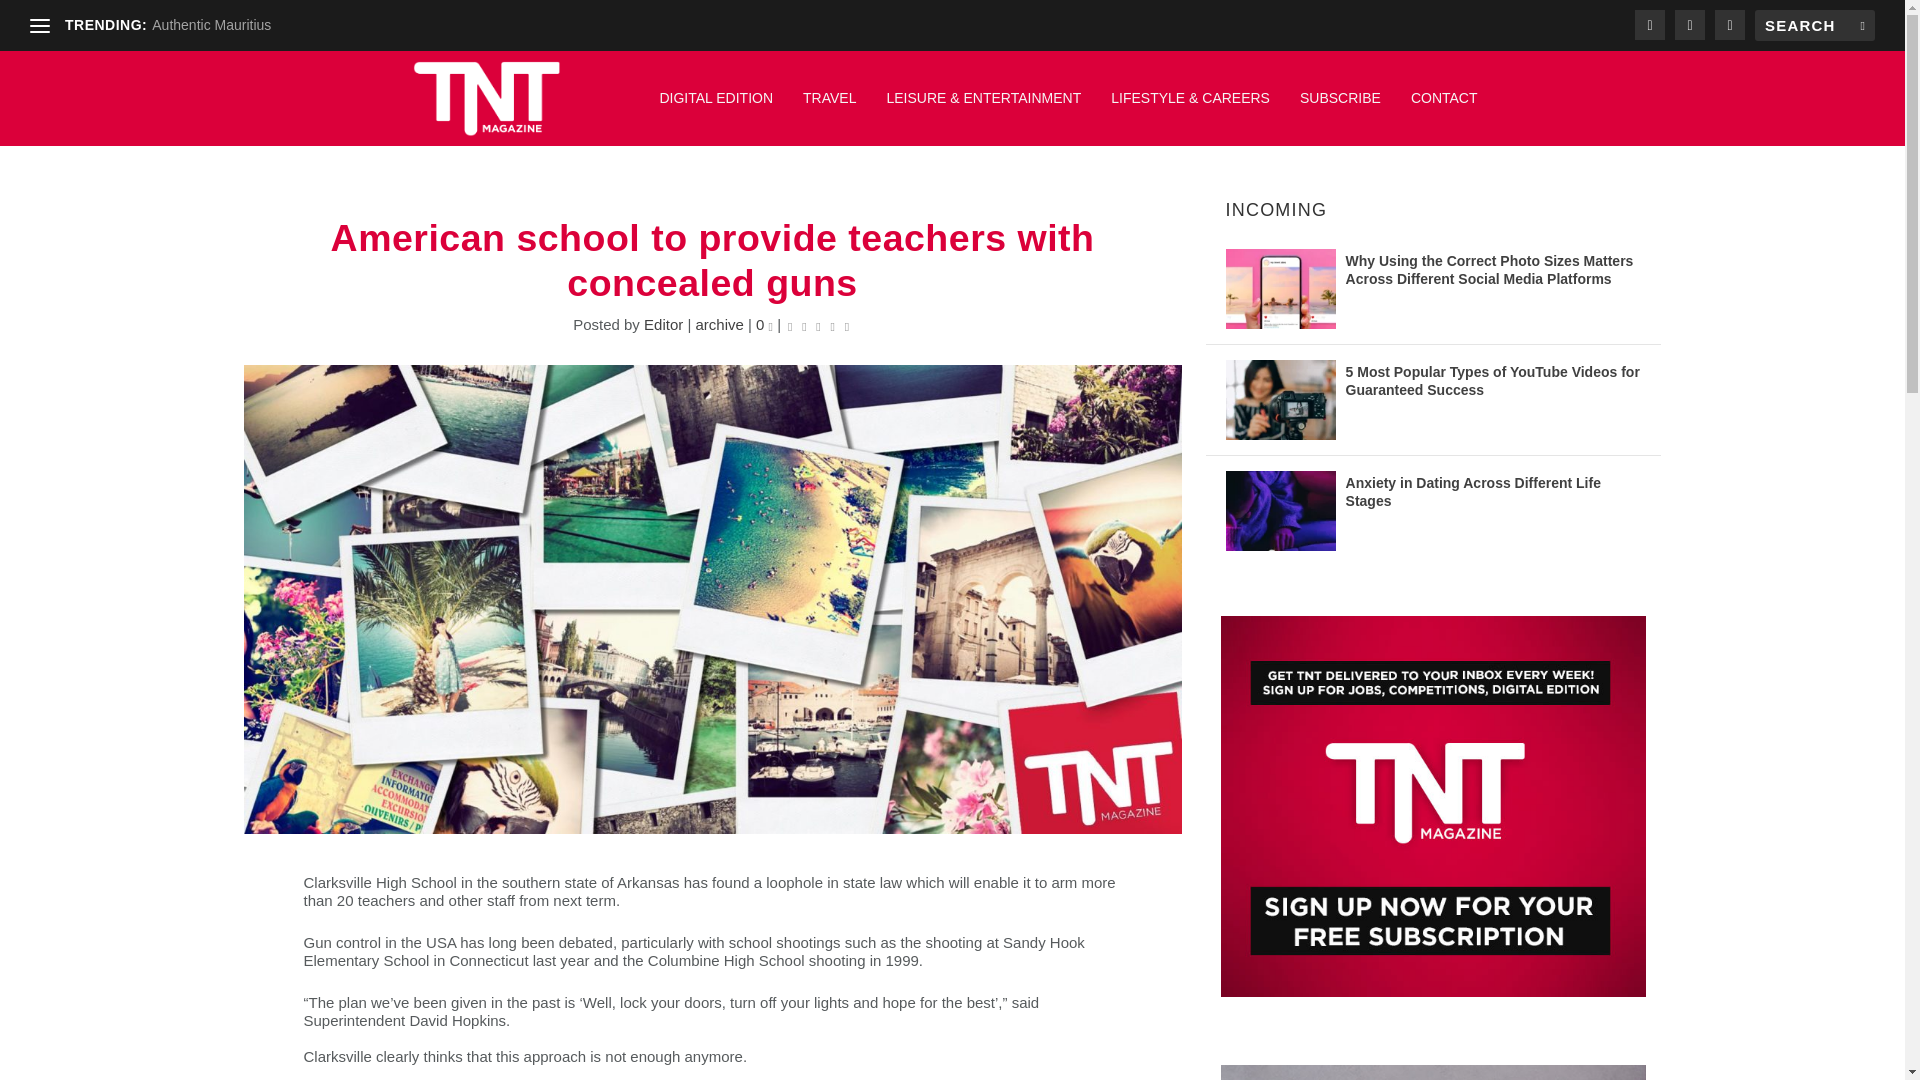 Image resolution: width=1920 pixels, height=1080 pixels. What do you see at coordinates (771, 326) in the screenshot?
I see `comment count` at bounding box center [771, 326].